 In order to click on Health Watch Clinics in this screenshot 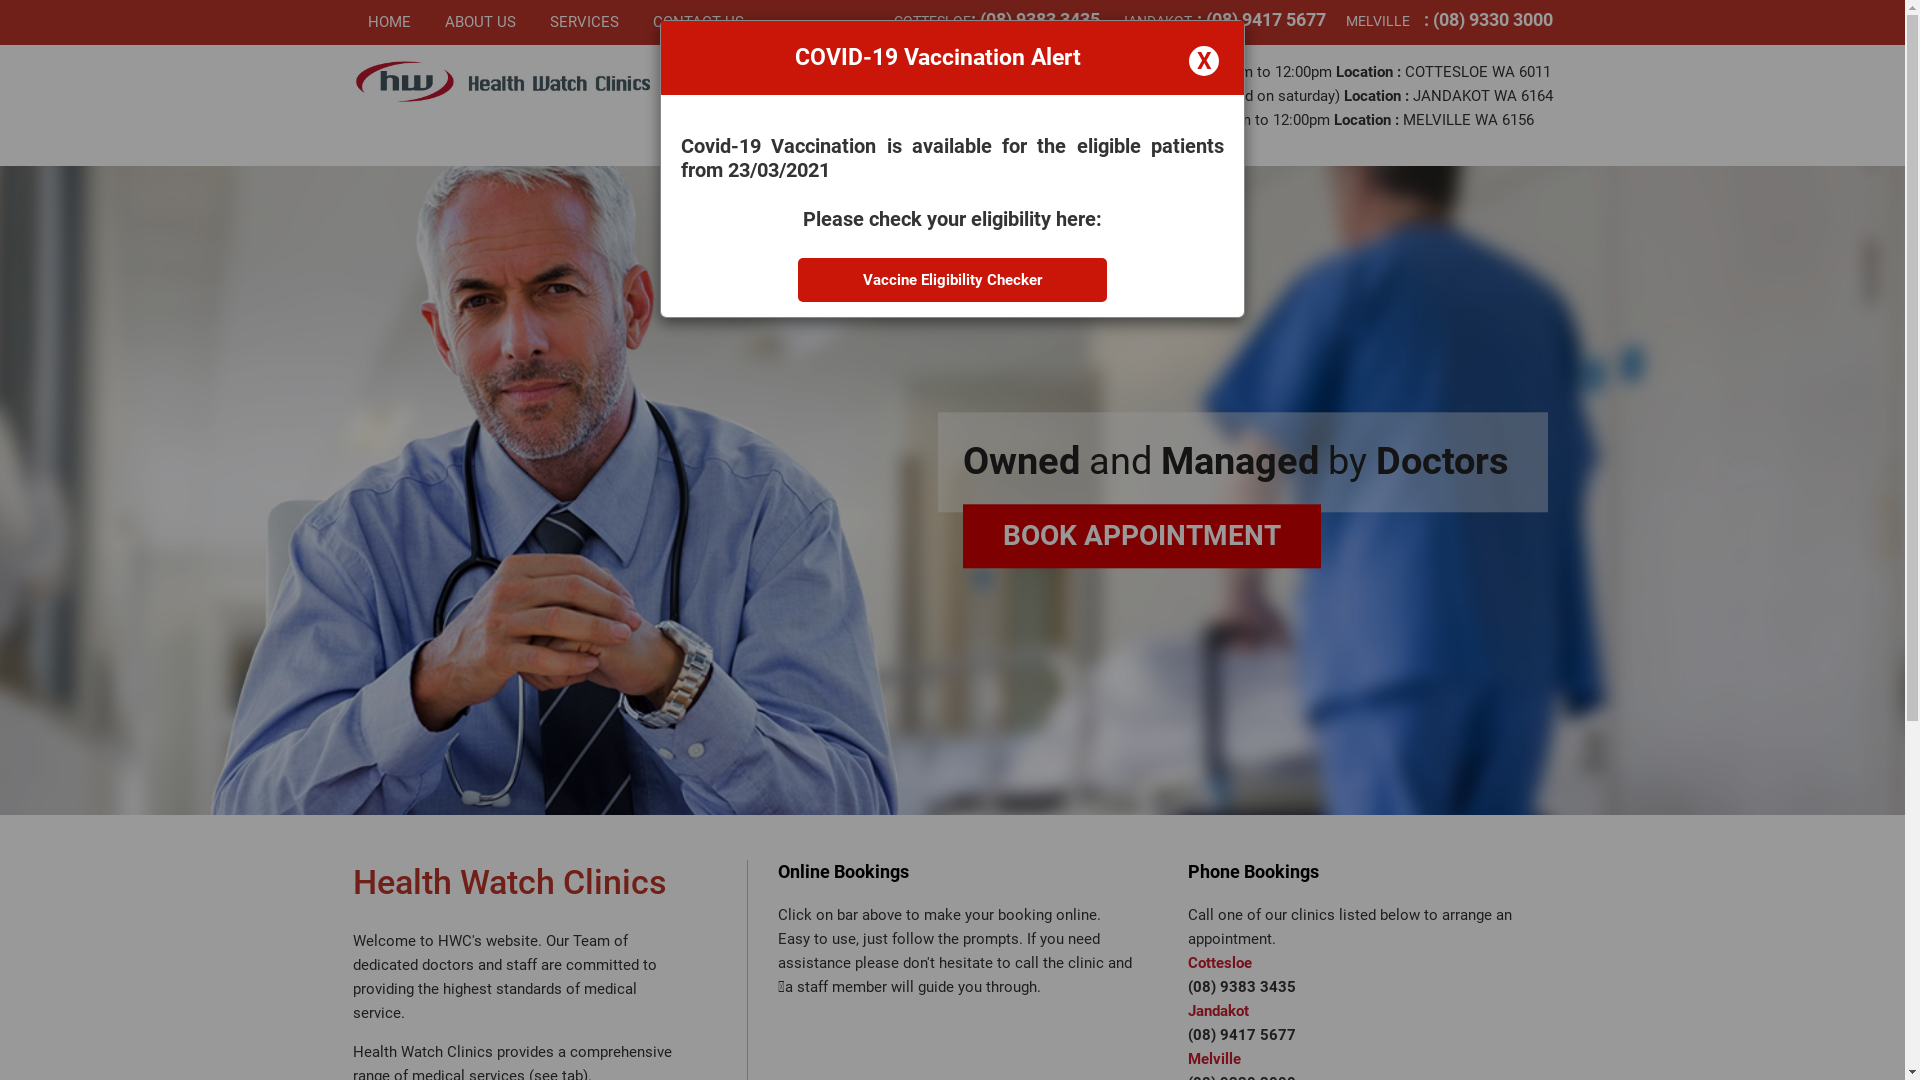, I will do `click(797, 84)`.